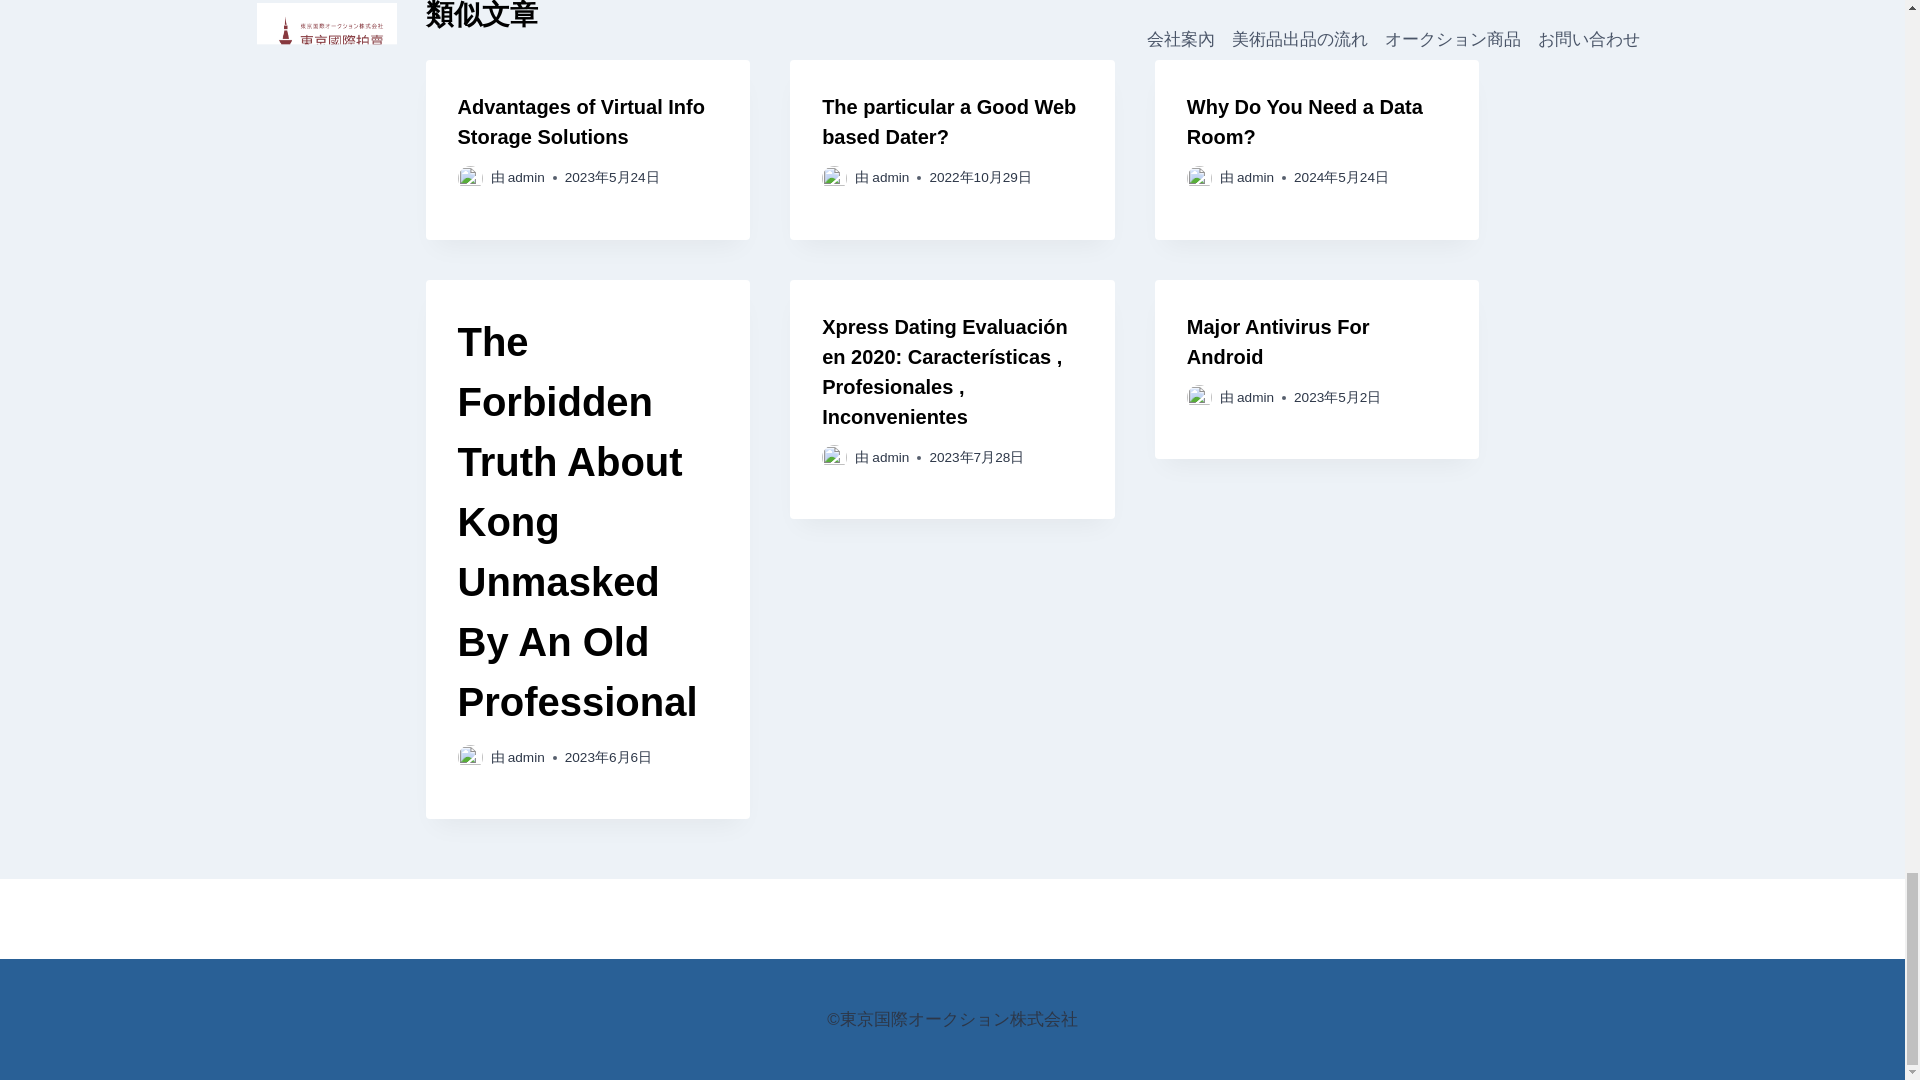  Describe the element at coordinates (526, 756) in the screenshot. I see `admin` at that location.